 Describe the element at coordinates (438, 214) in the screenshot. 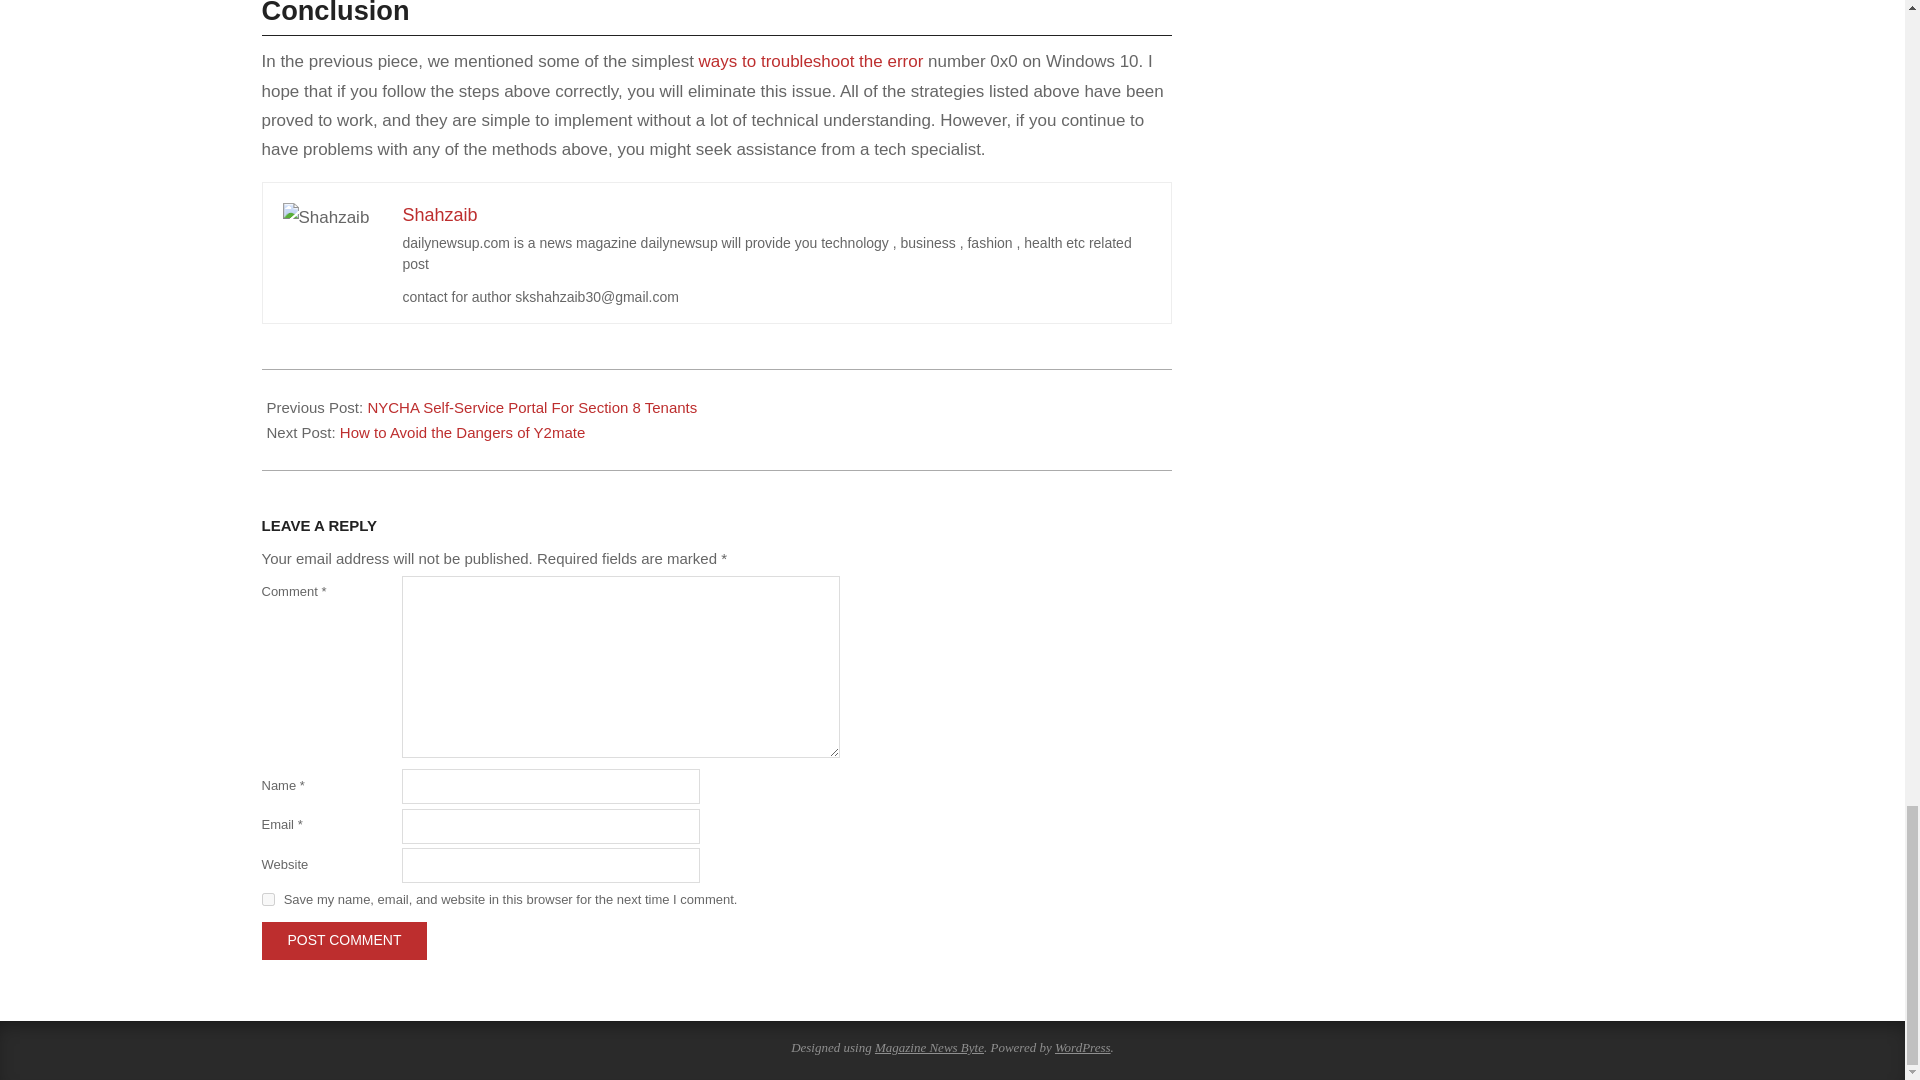

I see `Shahzaib` at that location.